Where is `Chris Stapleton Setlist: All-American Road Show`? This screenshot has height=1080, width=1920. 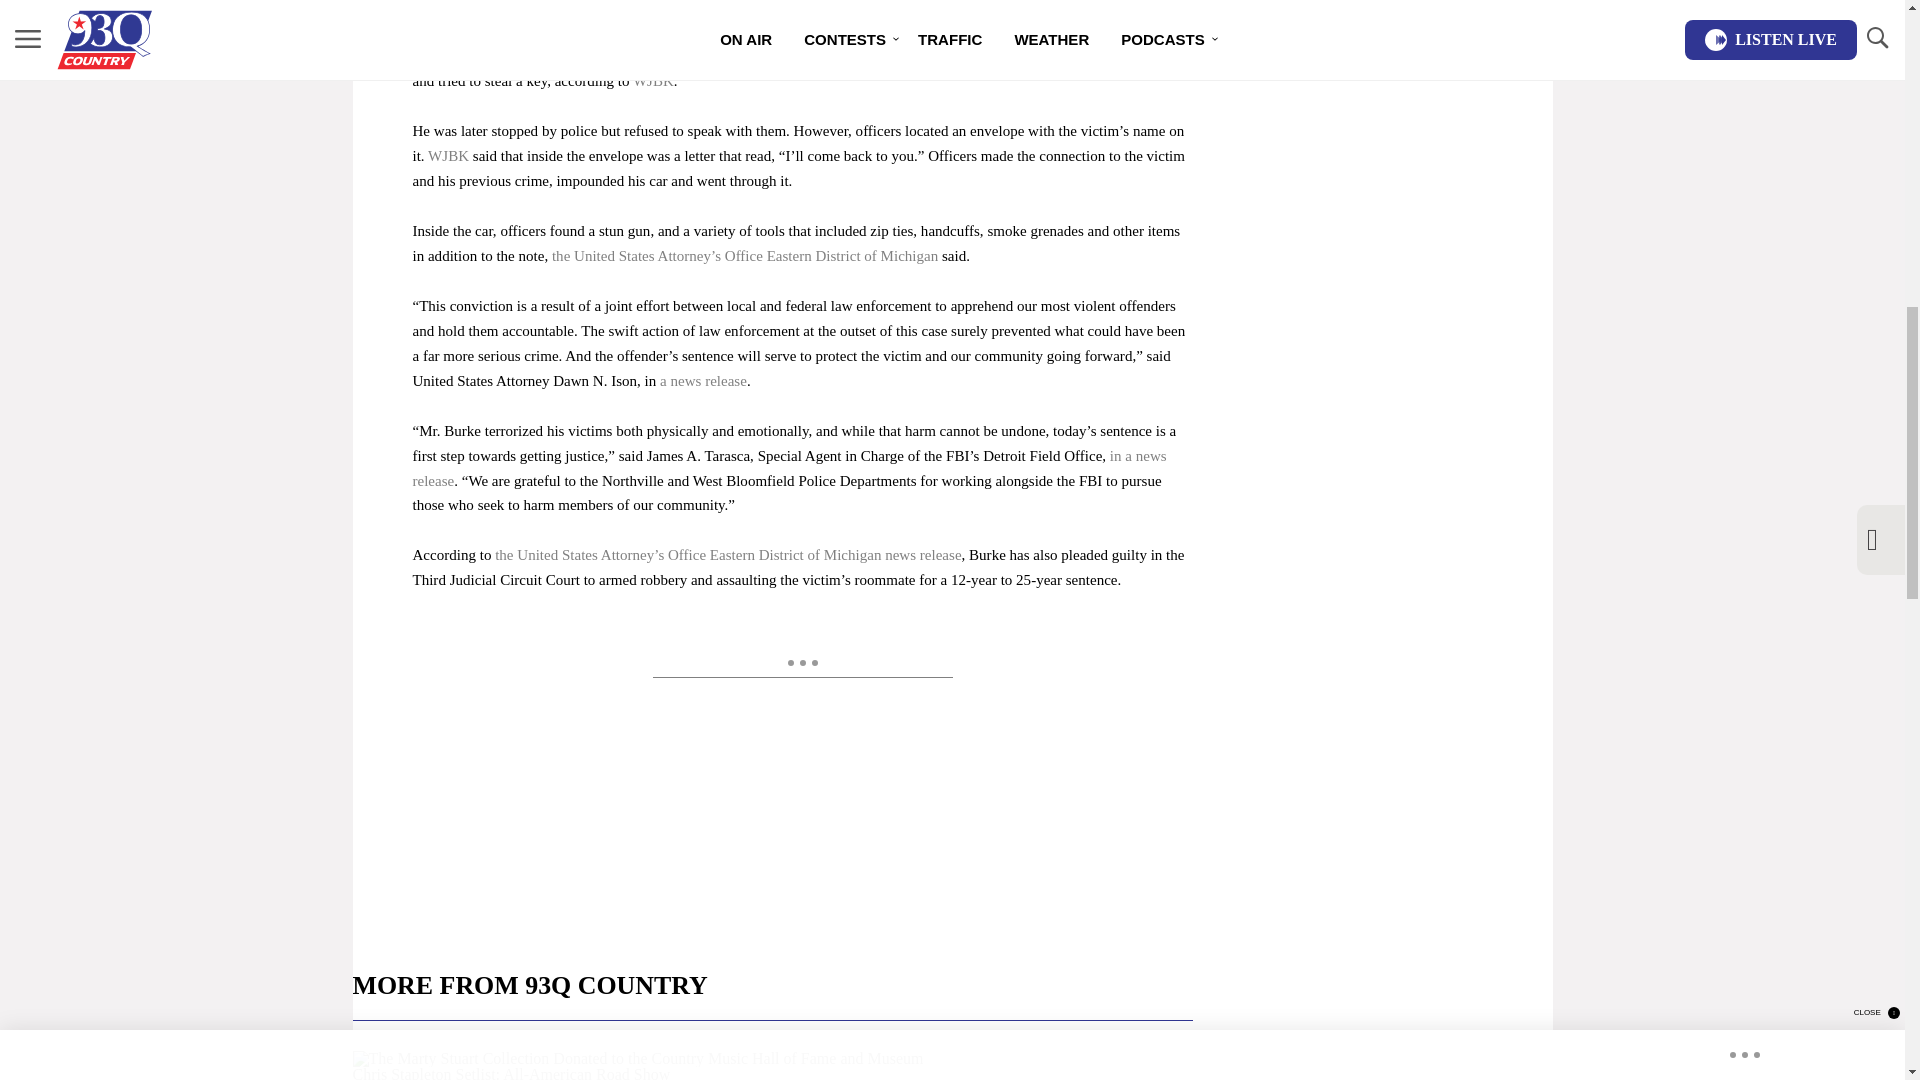 Chris Stapleton Setlist: All-American Road Show is located at coordinates (772, 1065).